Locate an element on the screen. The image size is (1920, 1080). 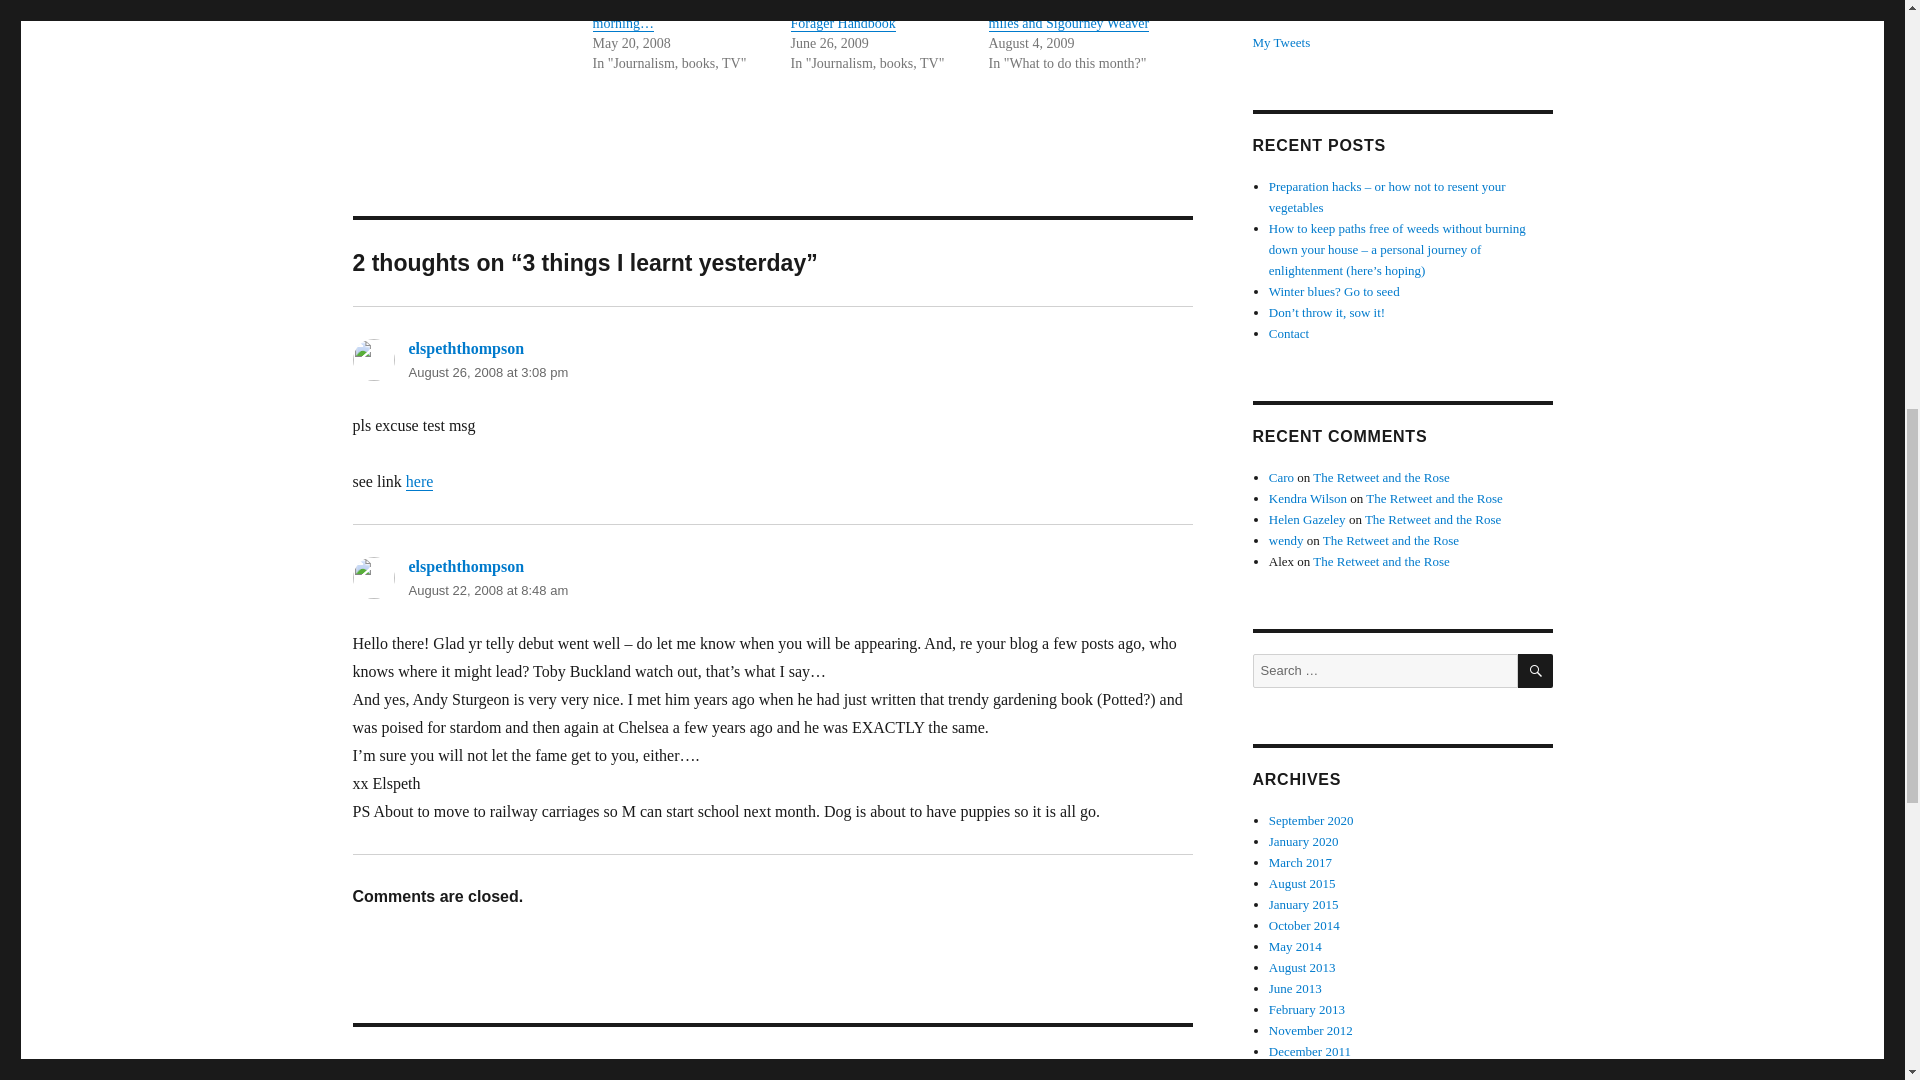
August 26, 2008 at 3:08 pm is located at coordinates (488, 372).